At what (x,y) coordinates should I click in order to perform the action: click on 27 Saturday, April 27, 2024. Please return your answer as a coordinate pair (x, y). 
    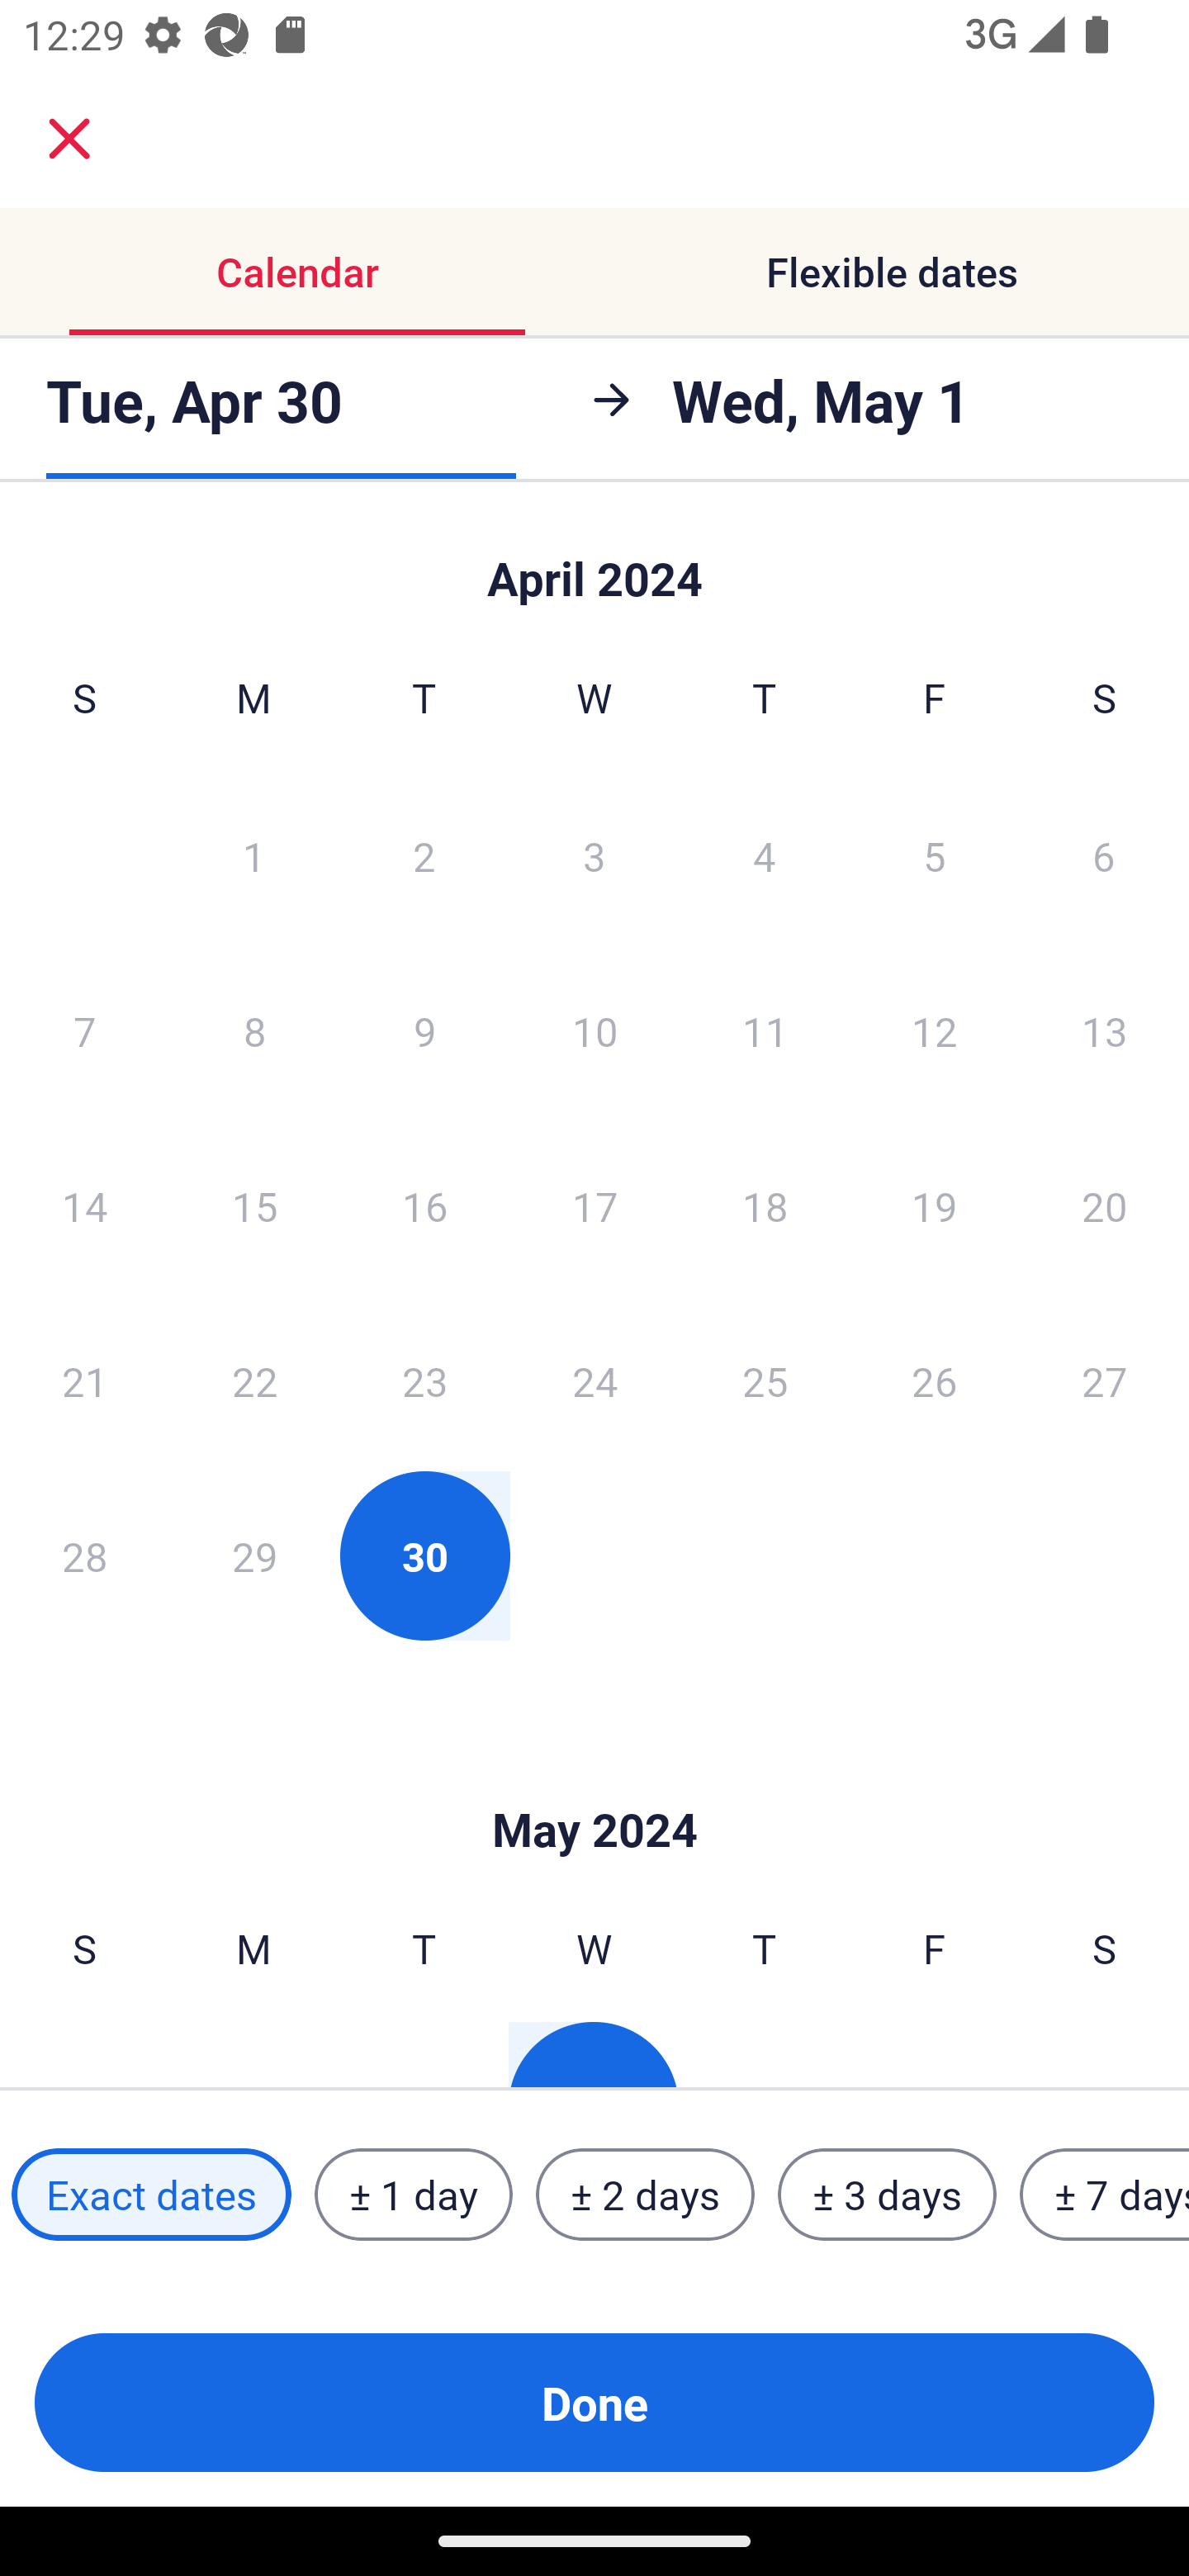
    Looking at the image, I should click on (1105, 1380).